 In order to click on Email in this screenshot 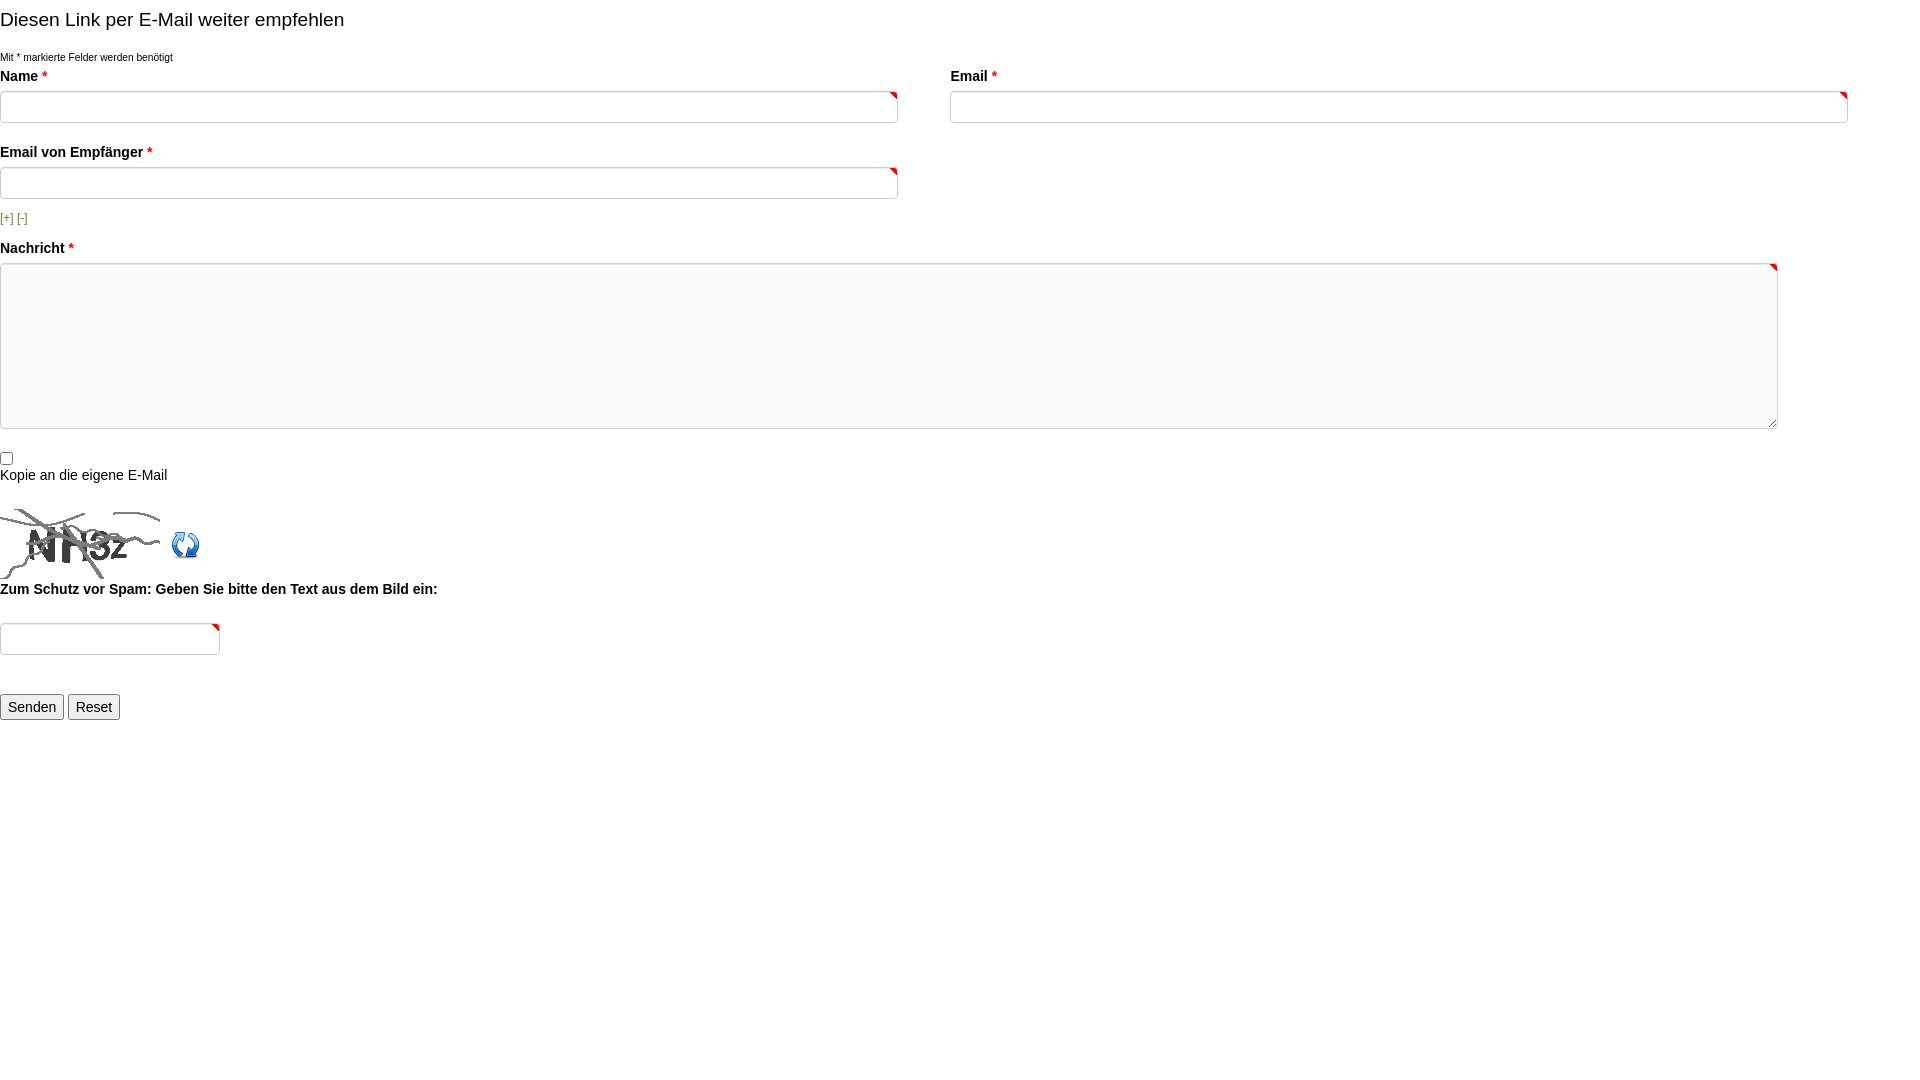, I will do `click(1399, 107)`.